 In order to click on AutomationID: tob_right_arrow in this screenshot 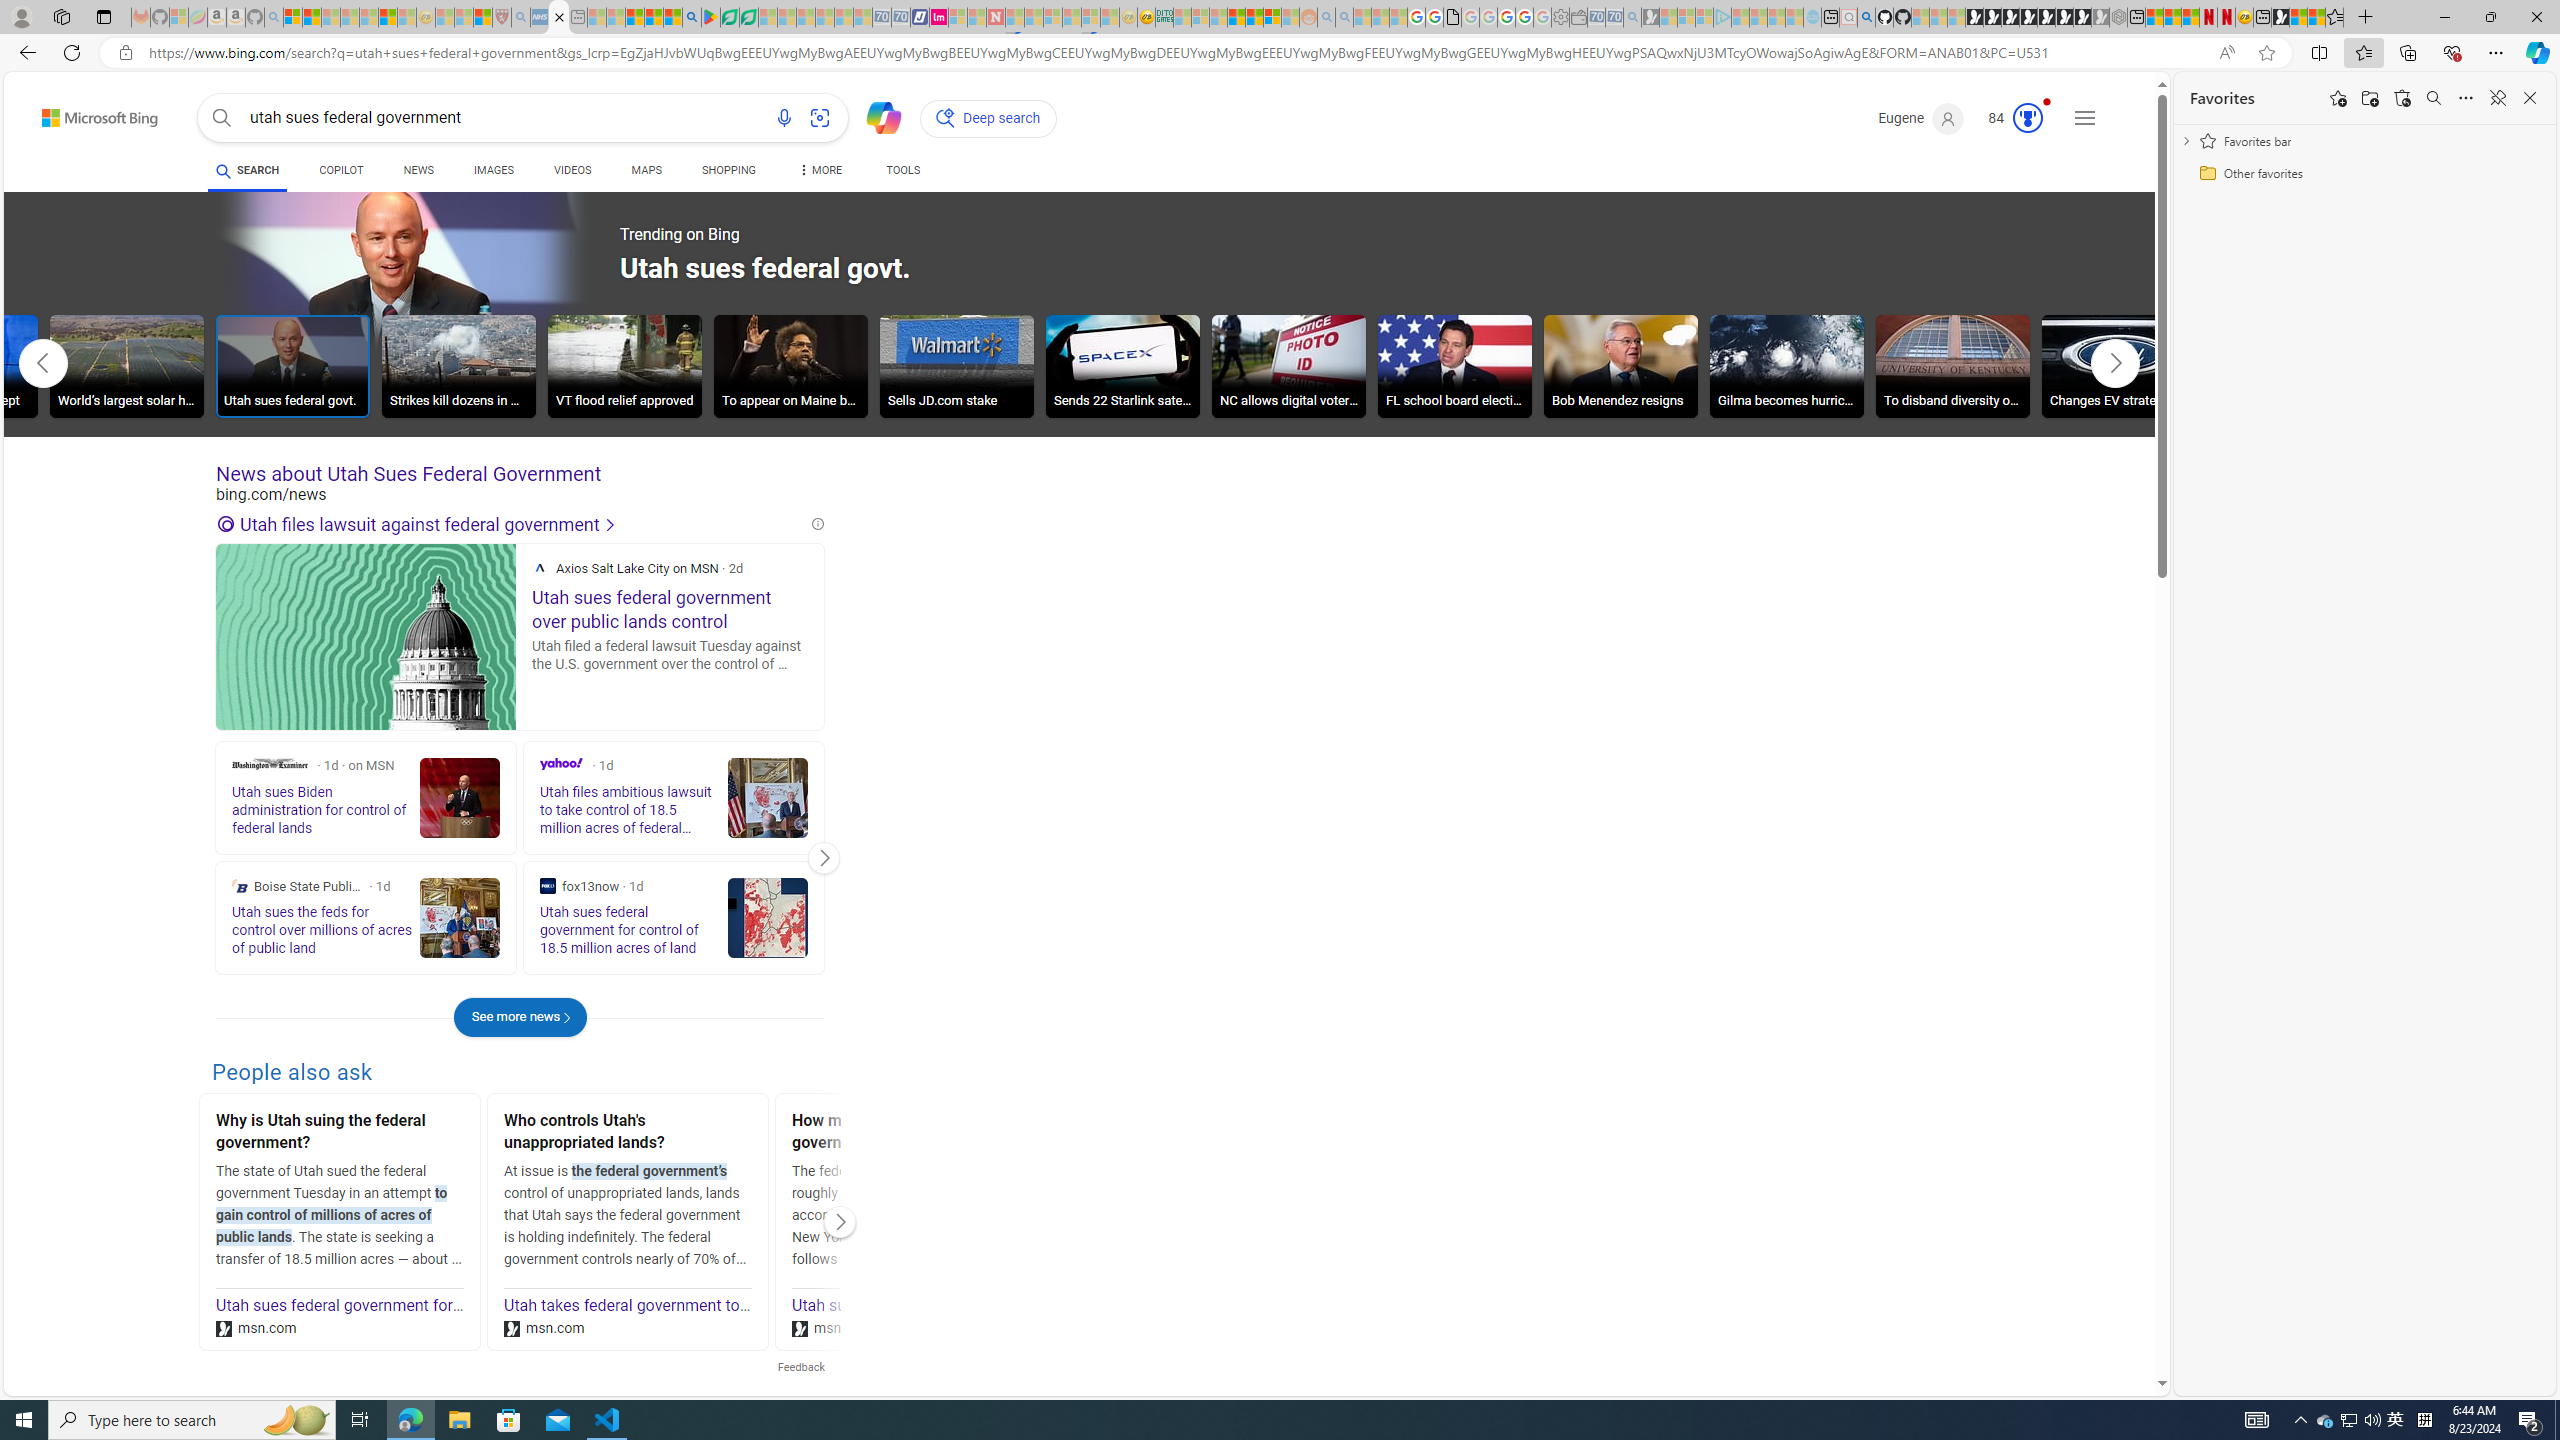, I will do `click(2116, 362)`.